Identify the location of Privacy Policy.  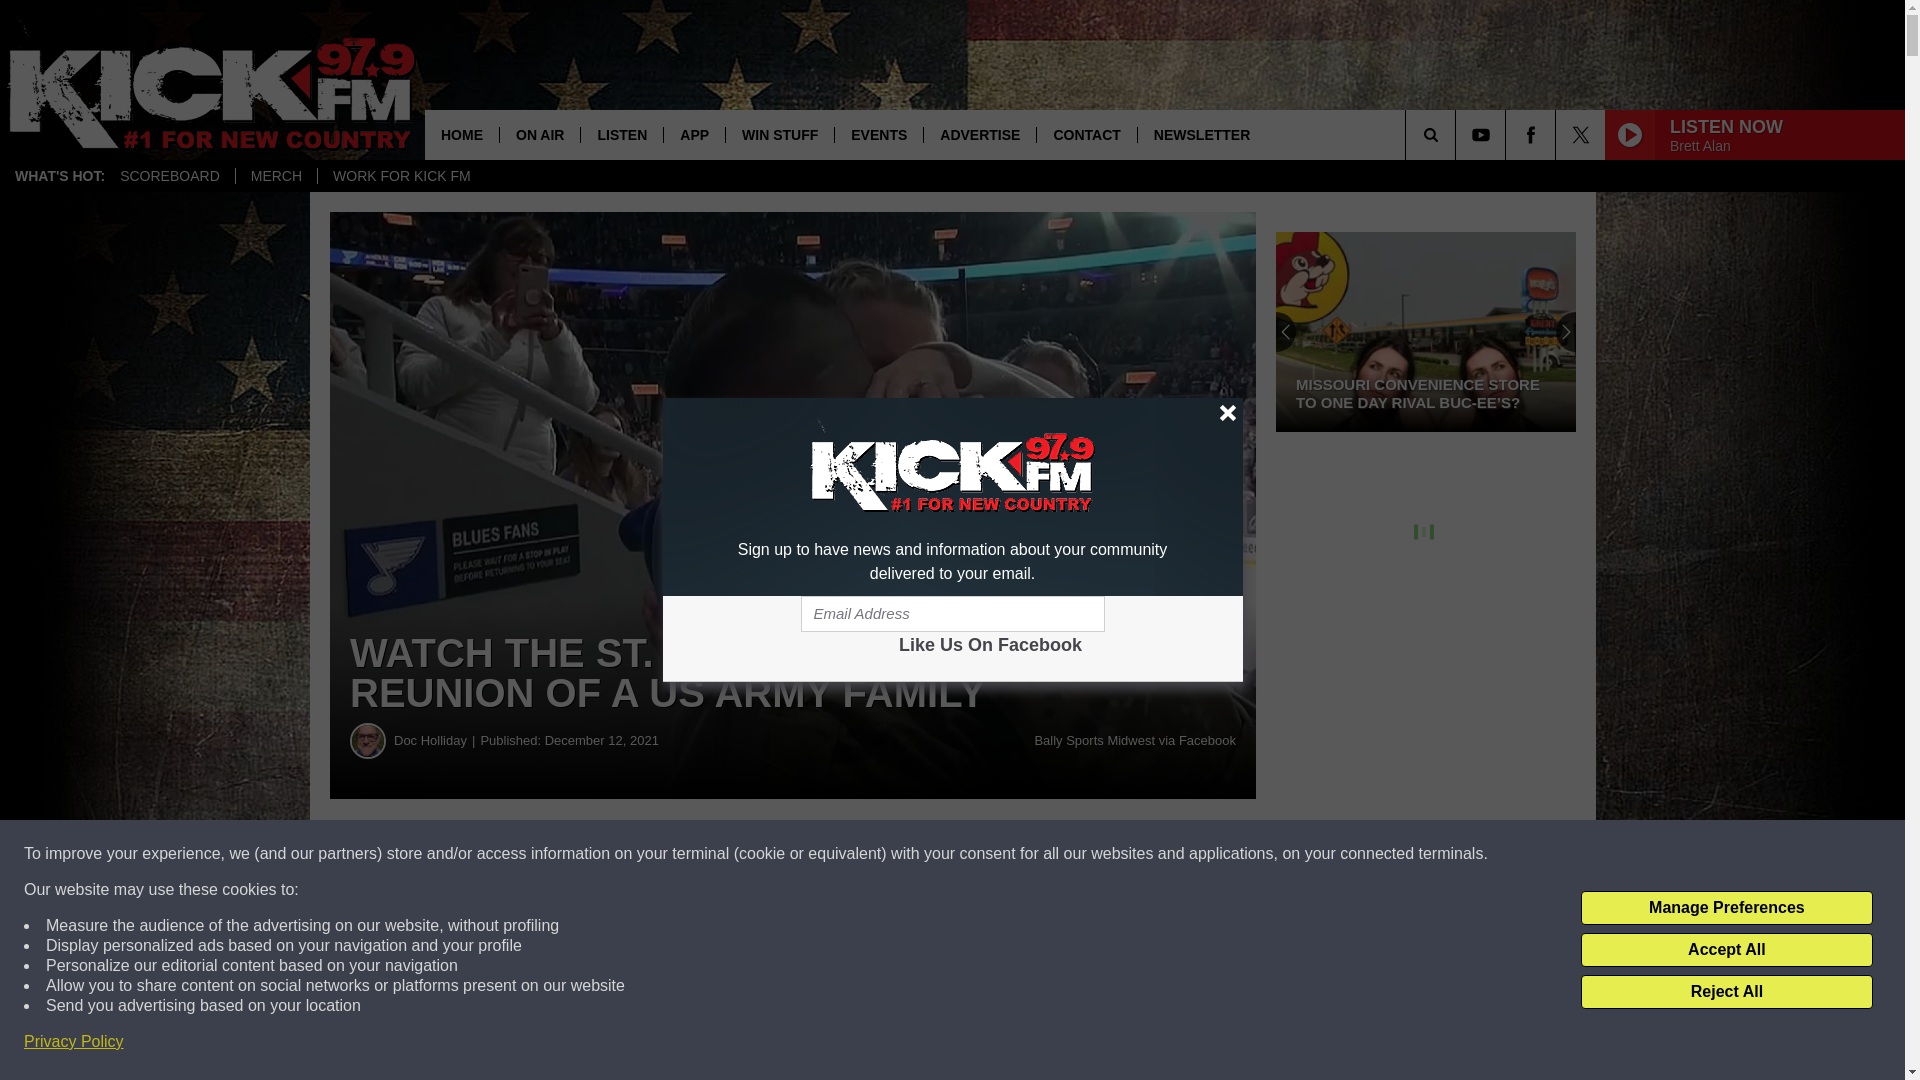
(74, 1042).